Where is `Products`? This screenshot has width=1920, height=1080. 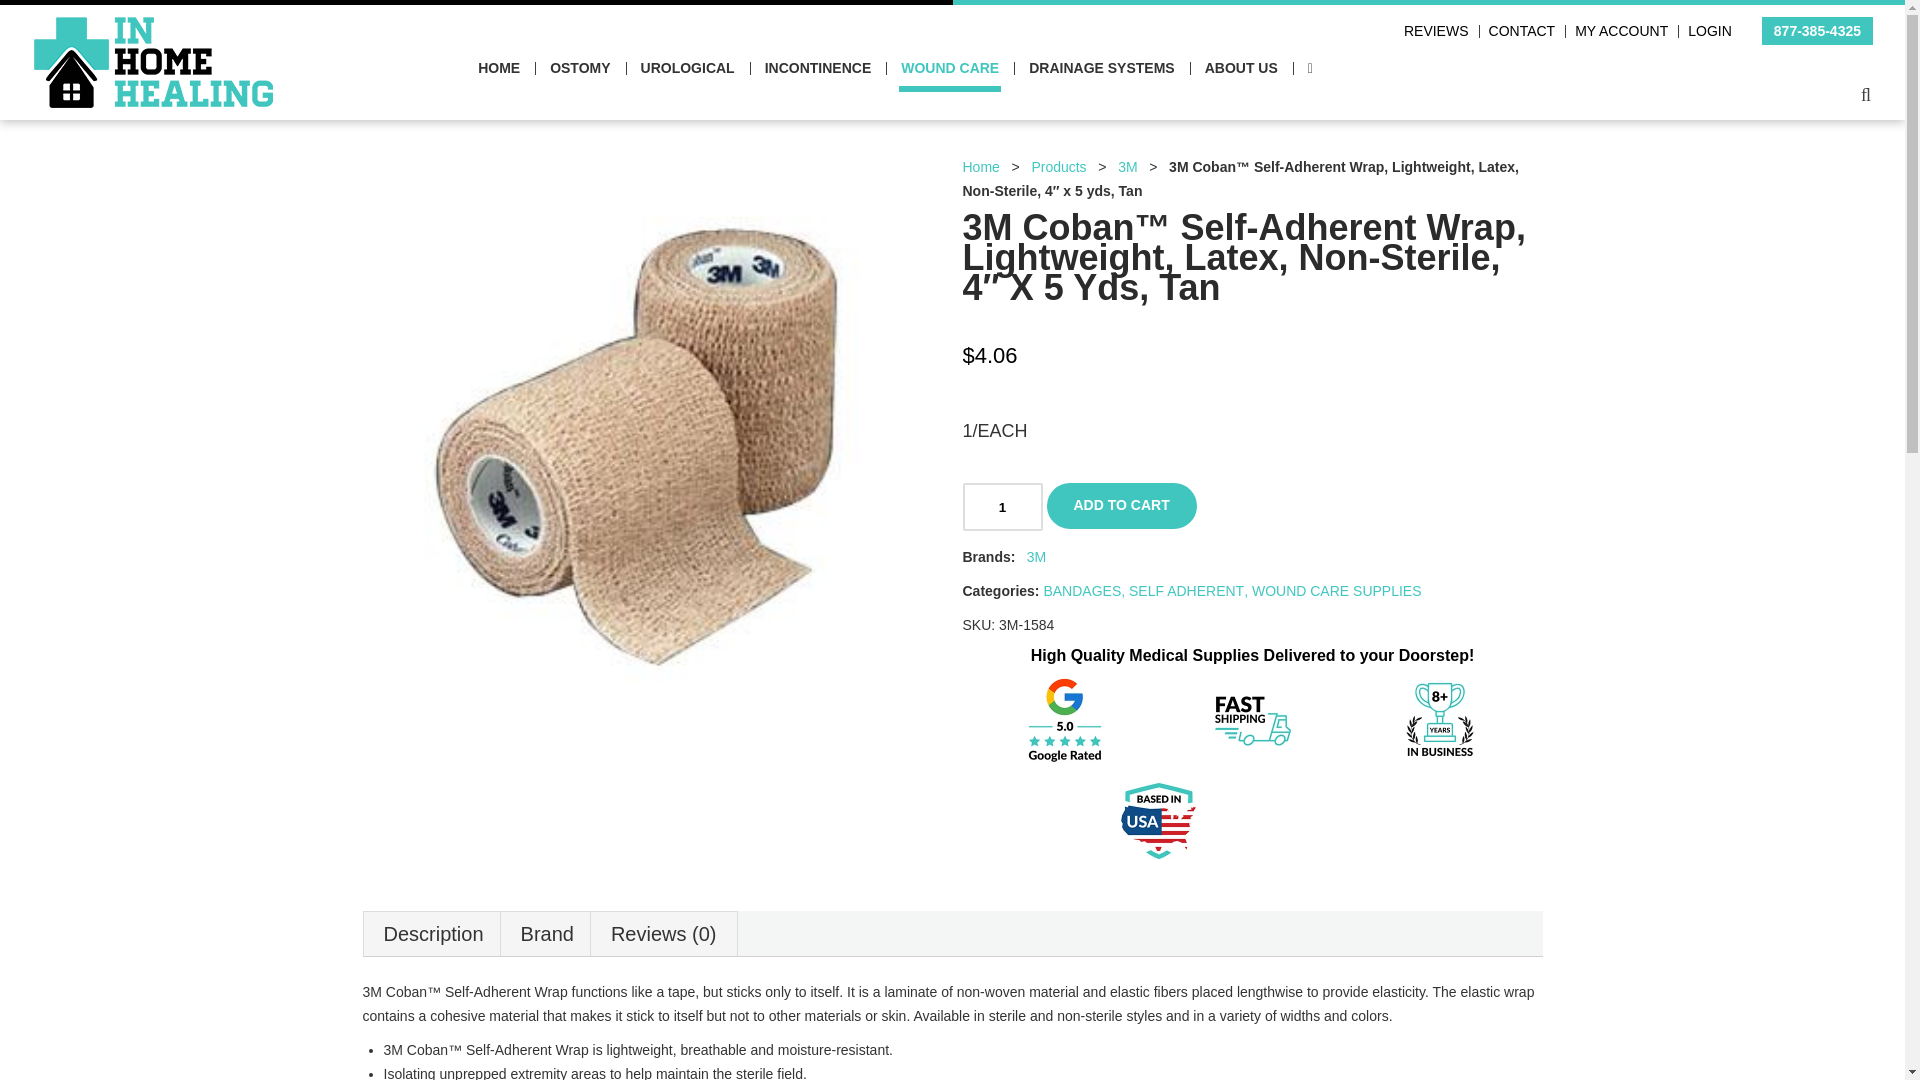
Products is located at coordinates (1058, 166).